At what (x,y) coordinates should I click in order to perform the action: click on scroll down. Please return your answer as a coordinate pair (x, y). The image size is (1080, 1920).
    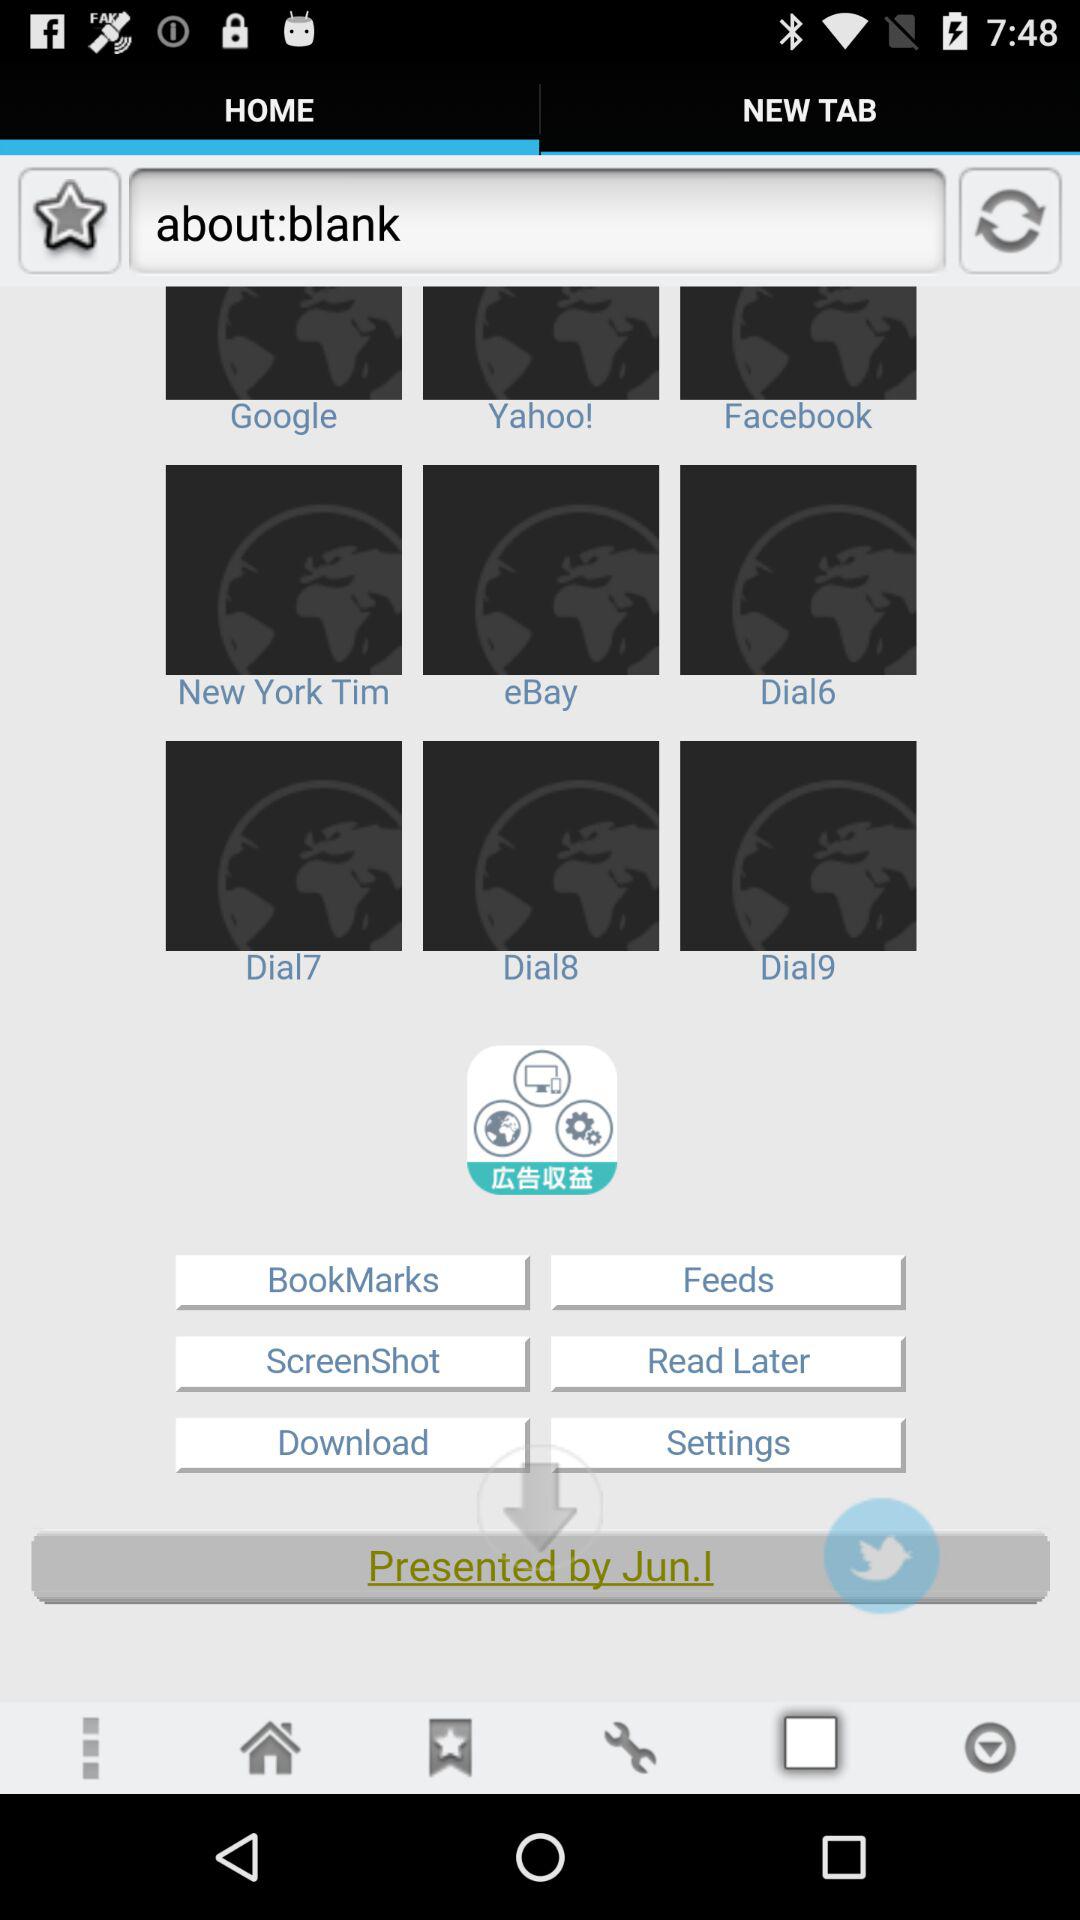
    Looking at the image, I should click on (540, 1507).